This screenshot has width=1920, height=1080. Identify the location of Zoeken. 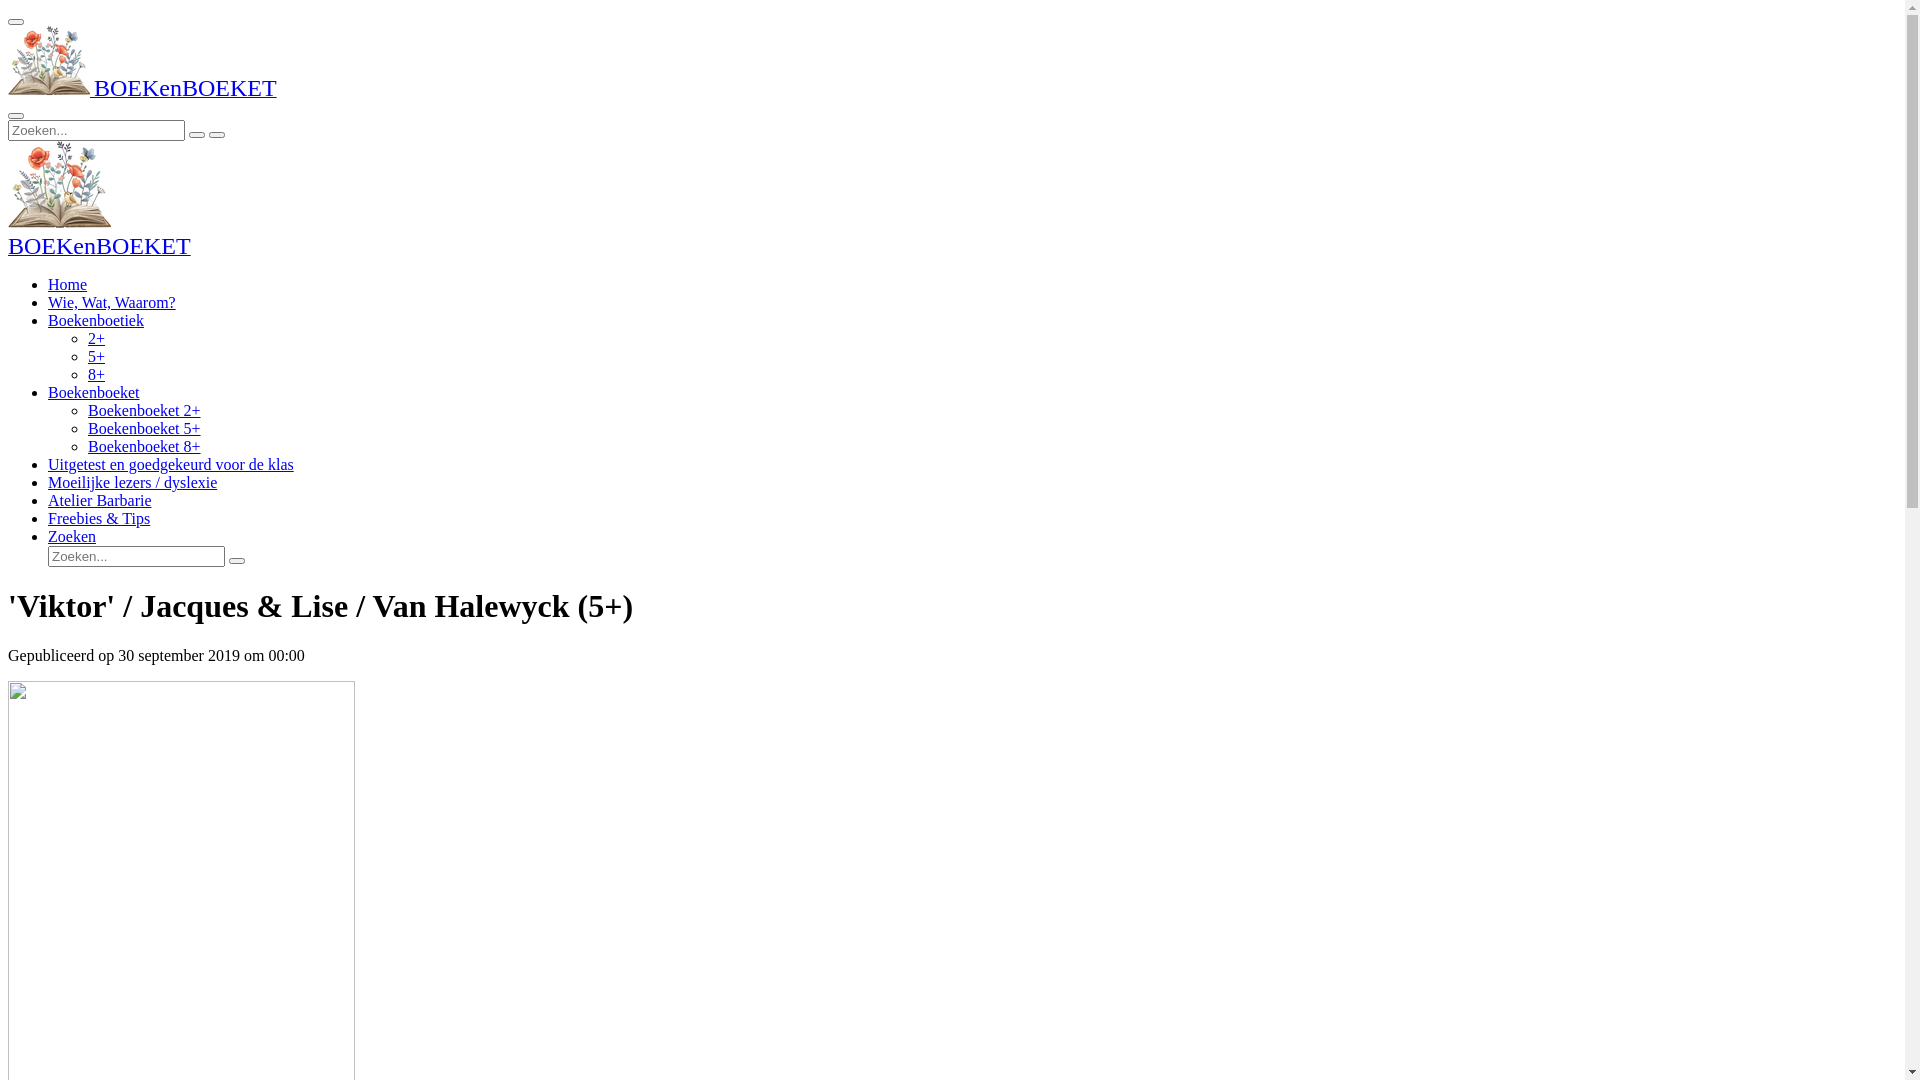
(72, 536).